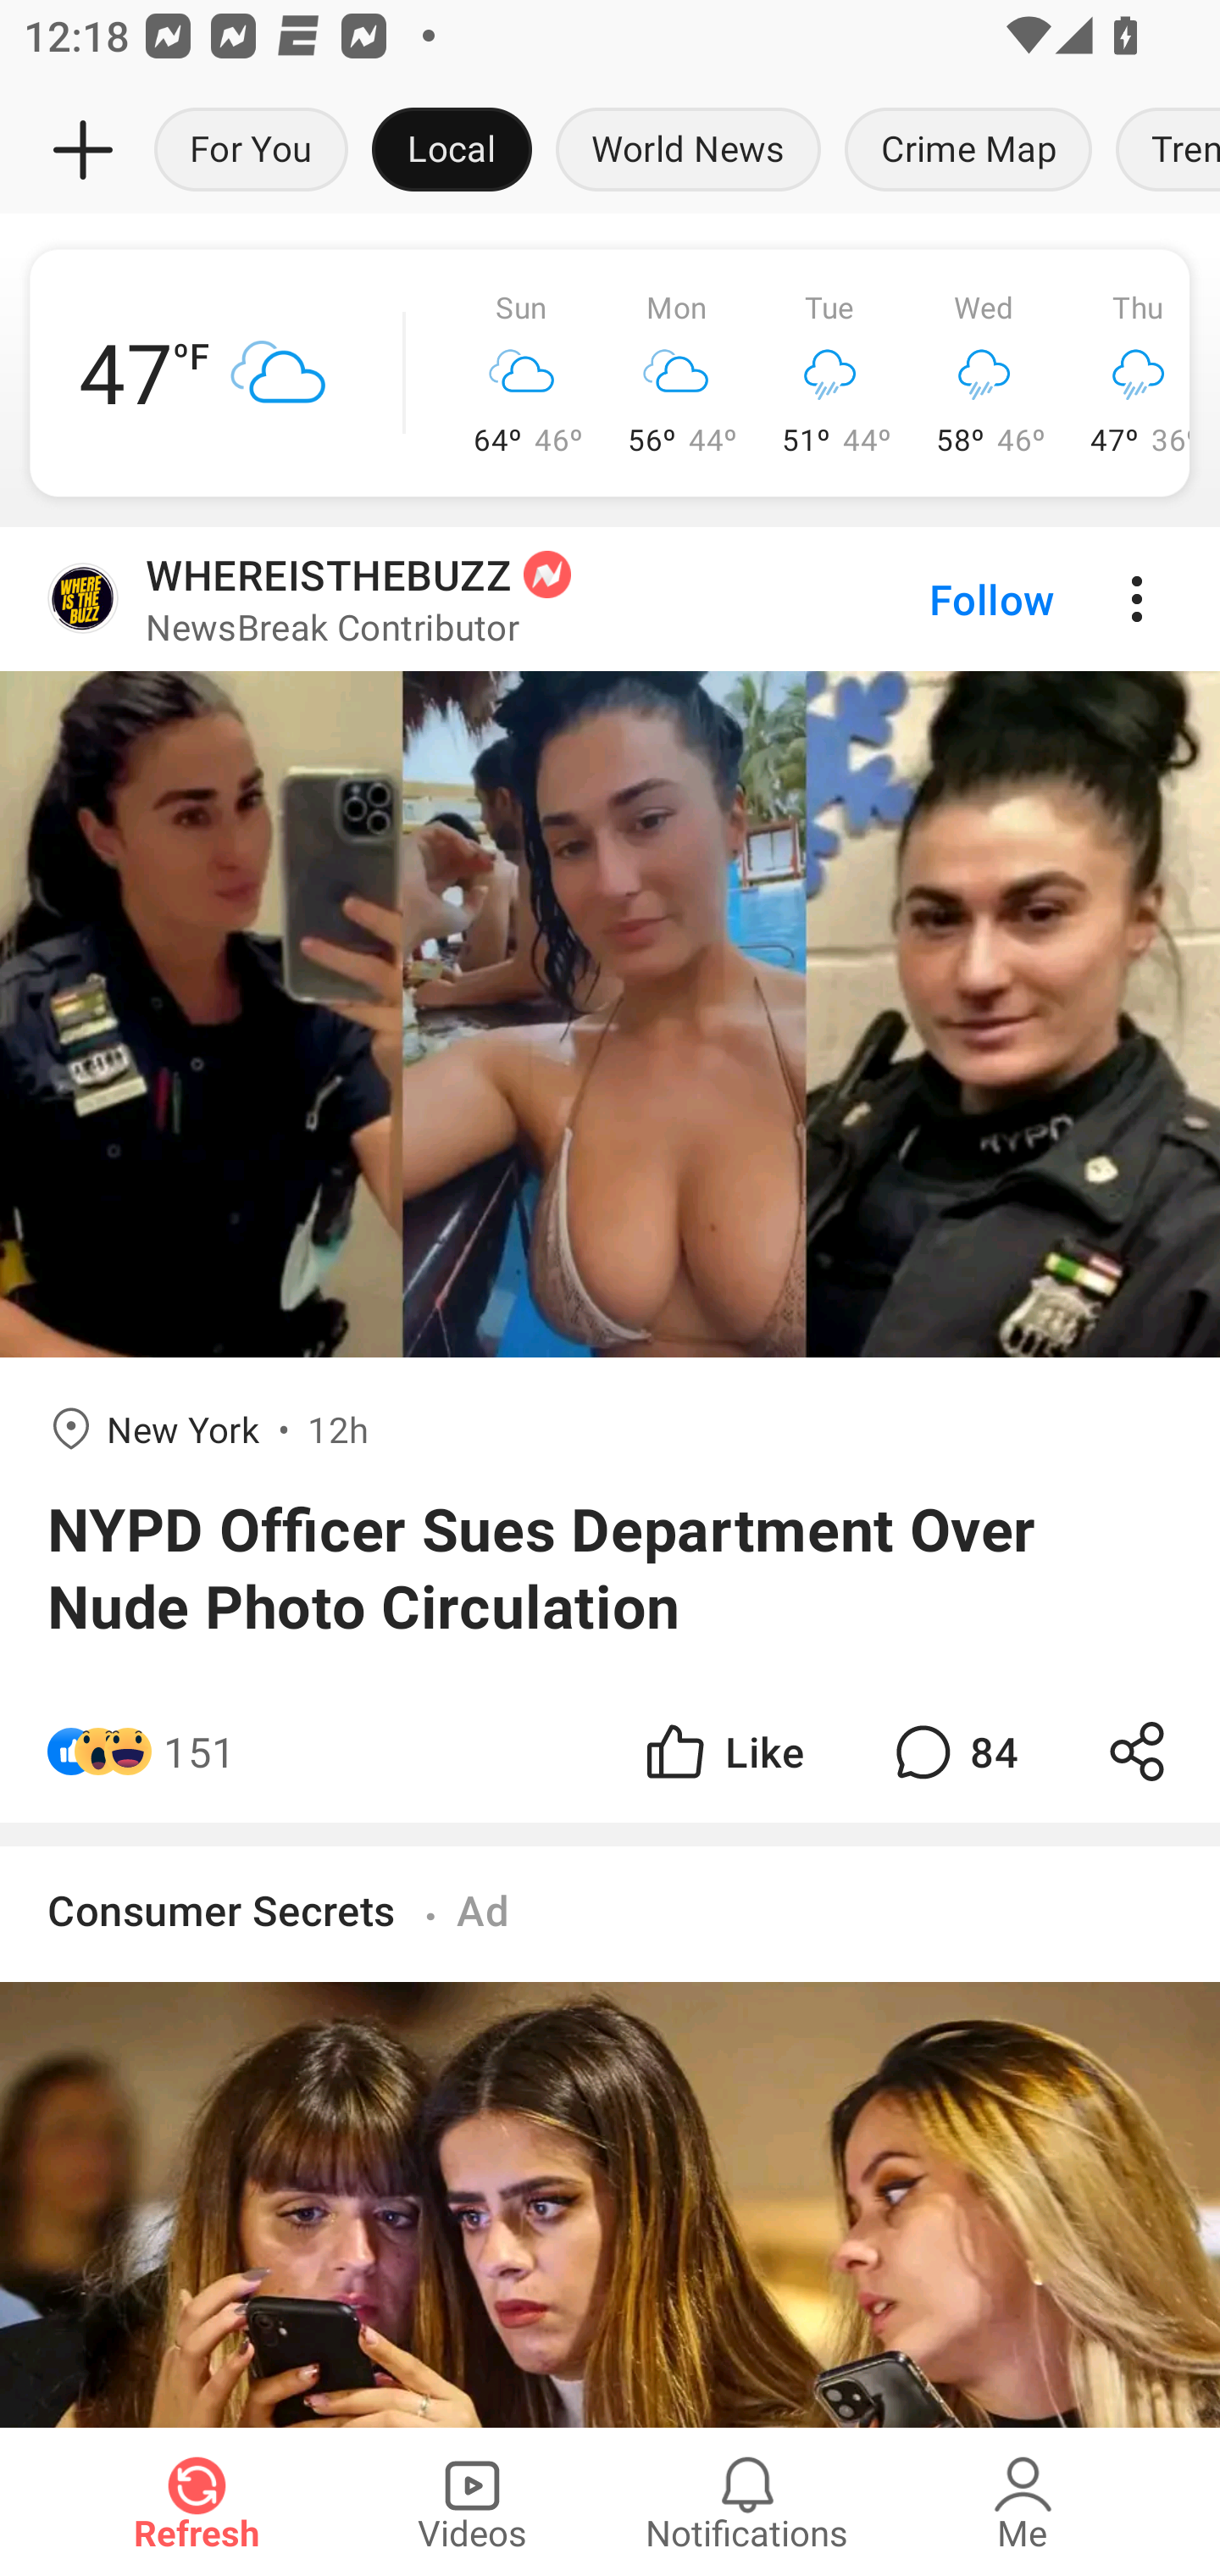  What do you see at coordinates (227, 1910) in the screenshot?
I see `Consumer Secrets ` at bounding box center [227, 1910].